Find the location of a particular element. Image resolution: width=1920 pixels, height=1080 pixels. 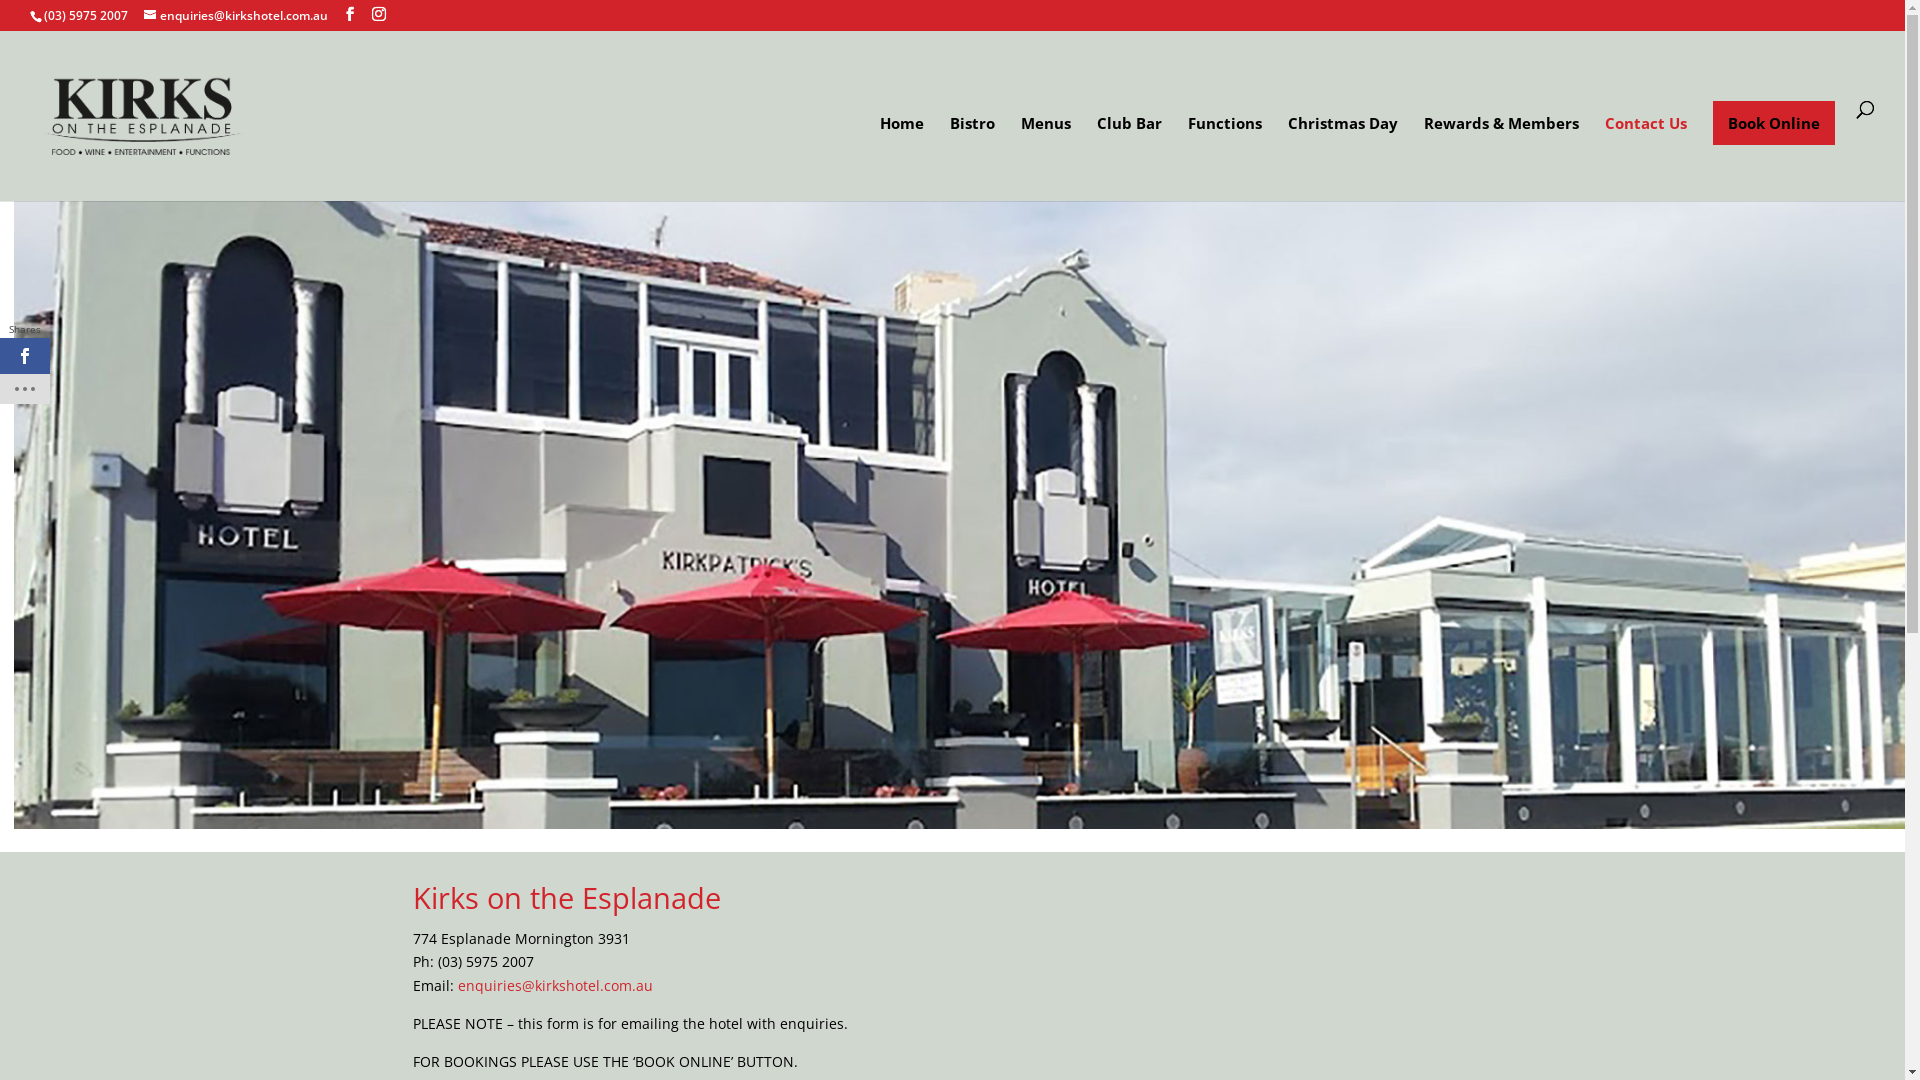

Exterior or Kirks Hotel Mornington is located at coordinates (960, 470).